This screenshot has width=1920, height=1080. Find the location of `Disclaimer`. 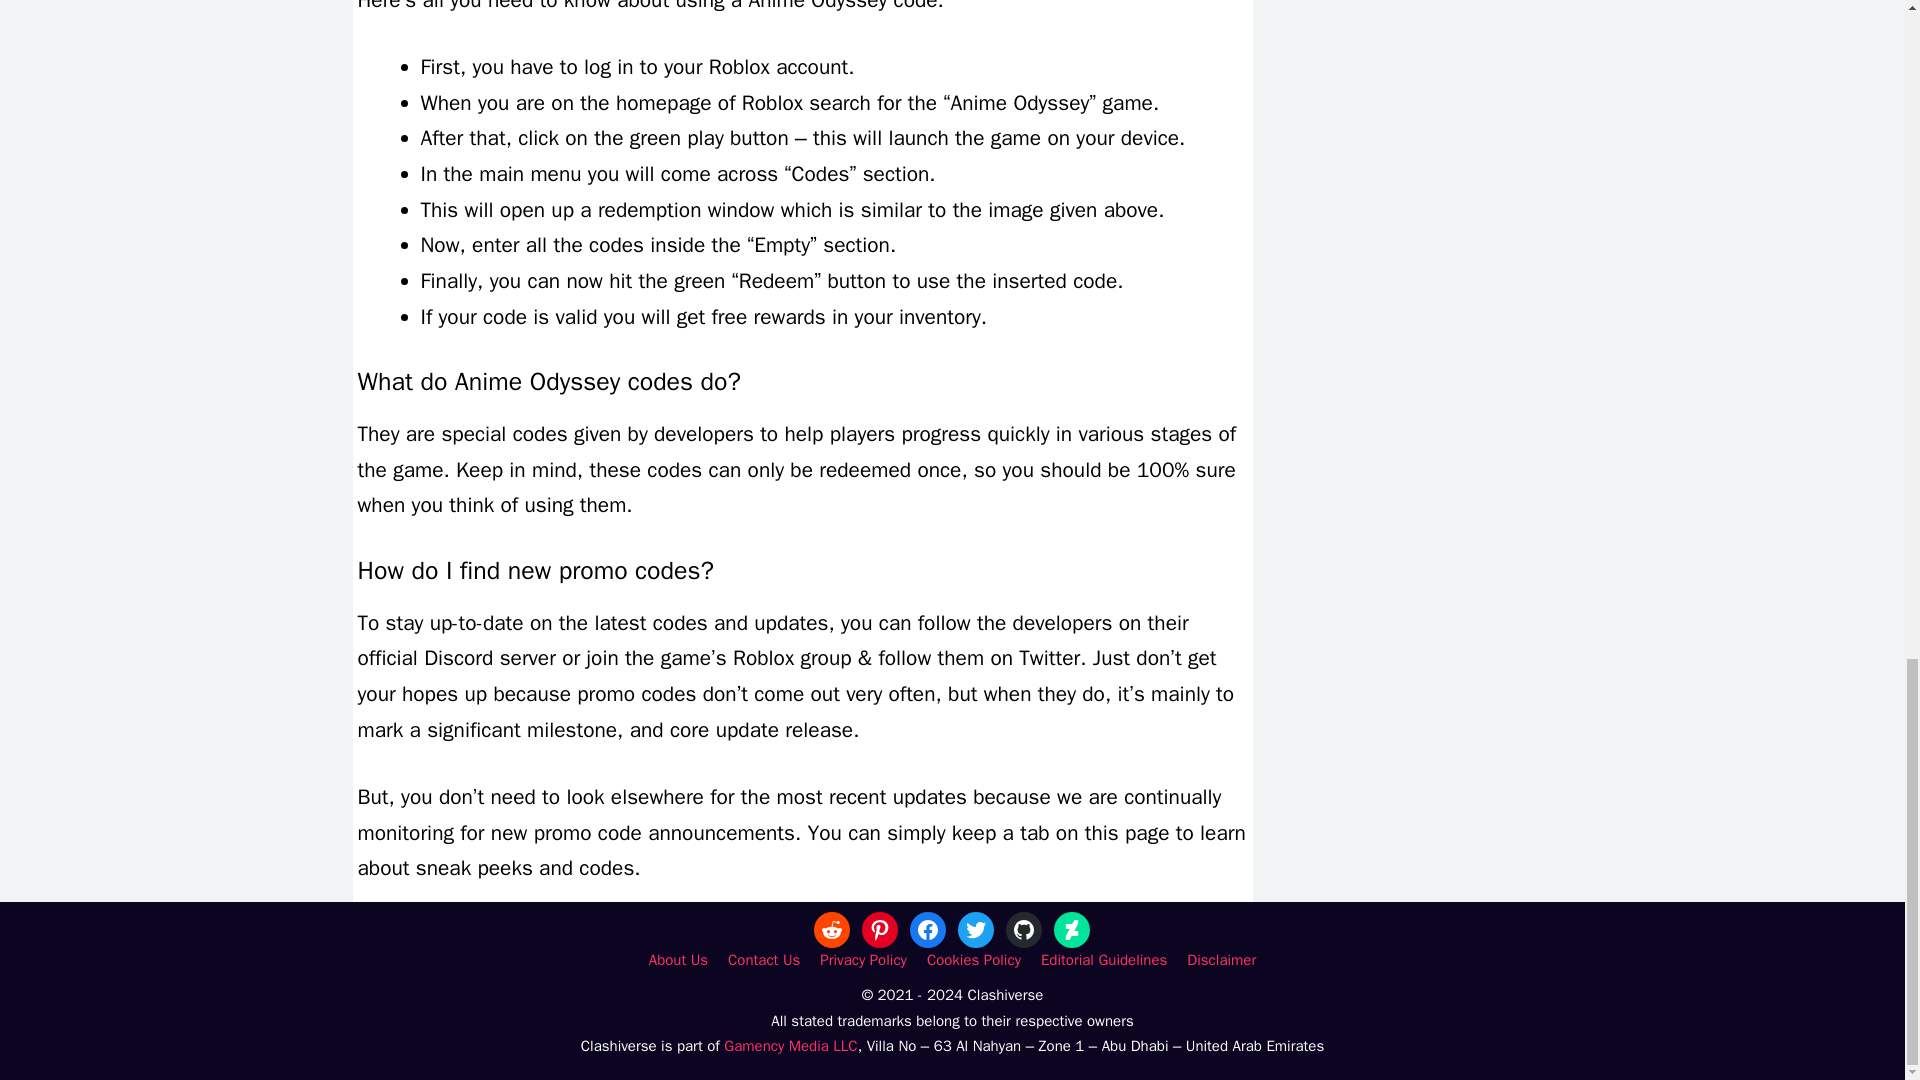

Disclaimer is located at coordinates (1220, 960).